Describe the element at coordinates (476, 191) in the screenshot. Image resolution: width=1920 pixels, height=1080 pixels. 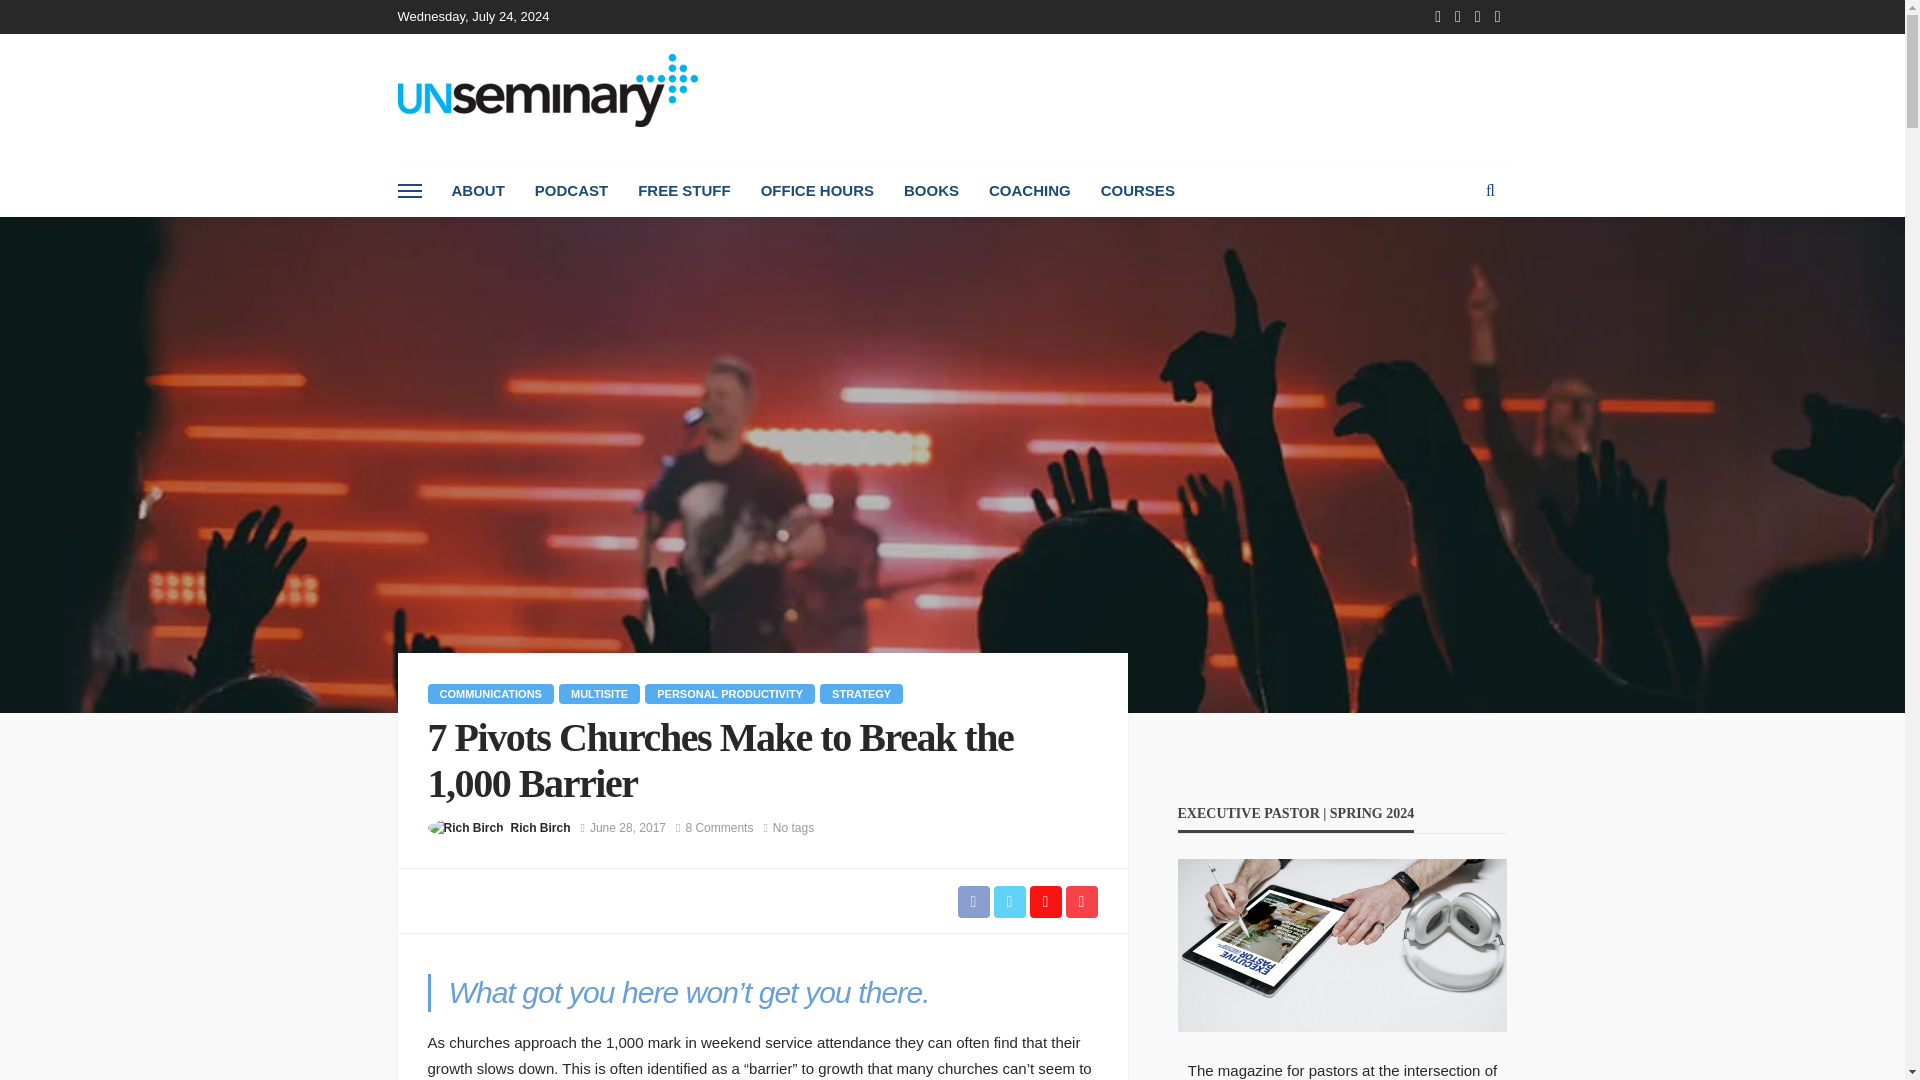
I see `ABOUT` at that location.